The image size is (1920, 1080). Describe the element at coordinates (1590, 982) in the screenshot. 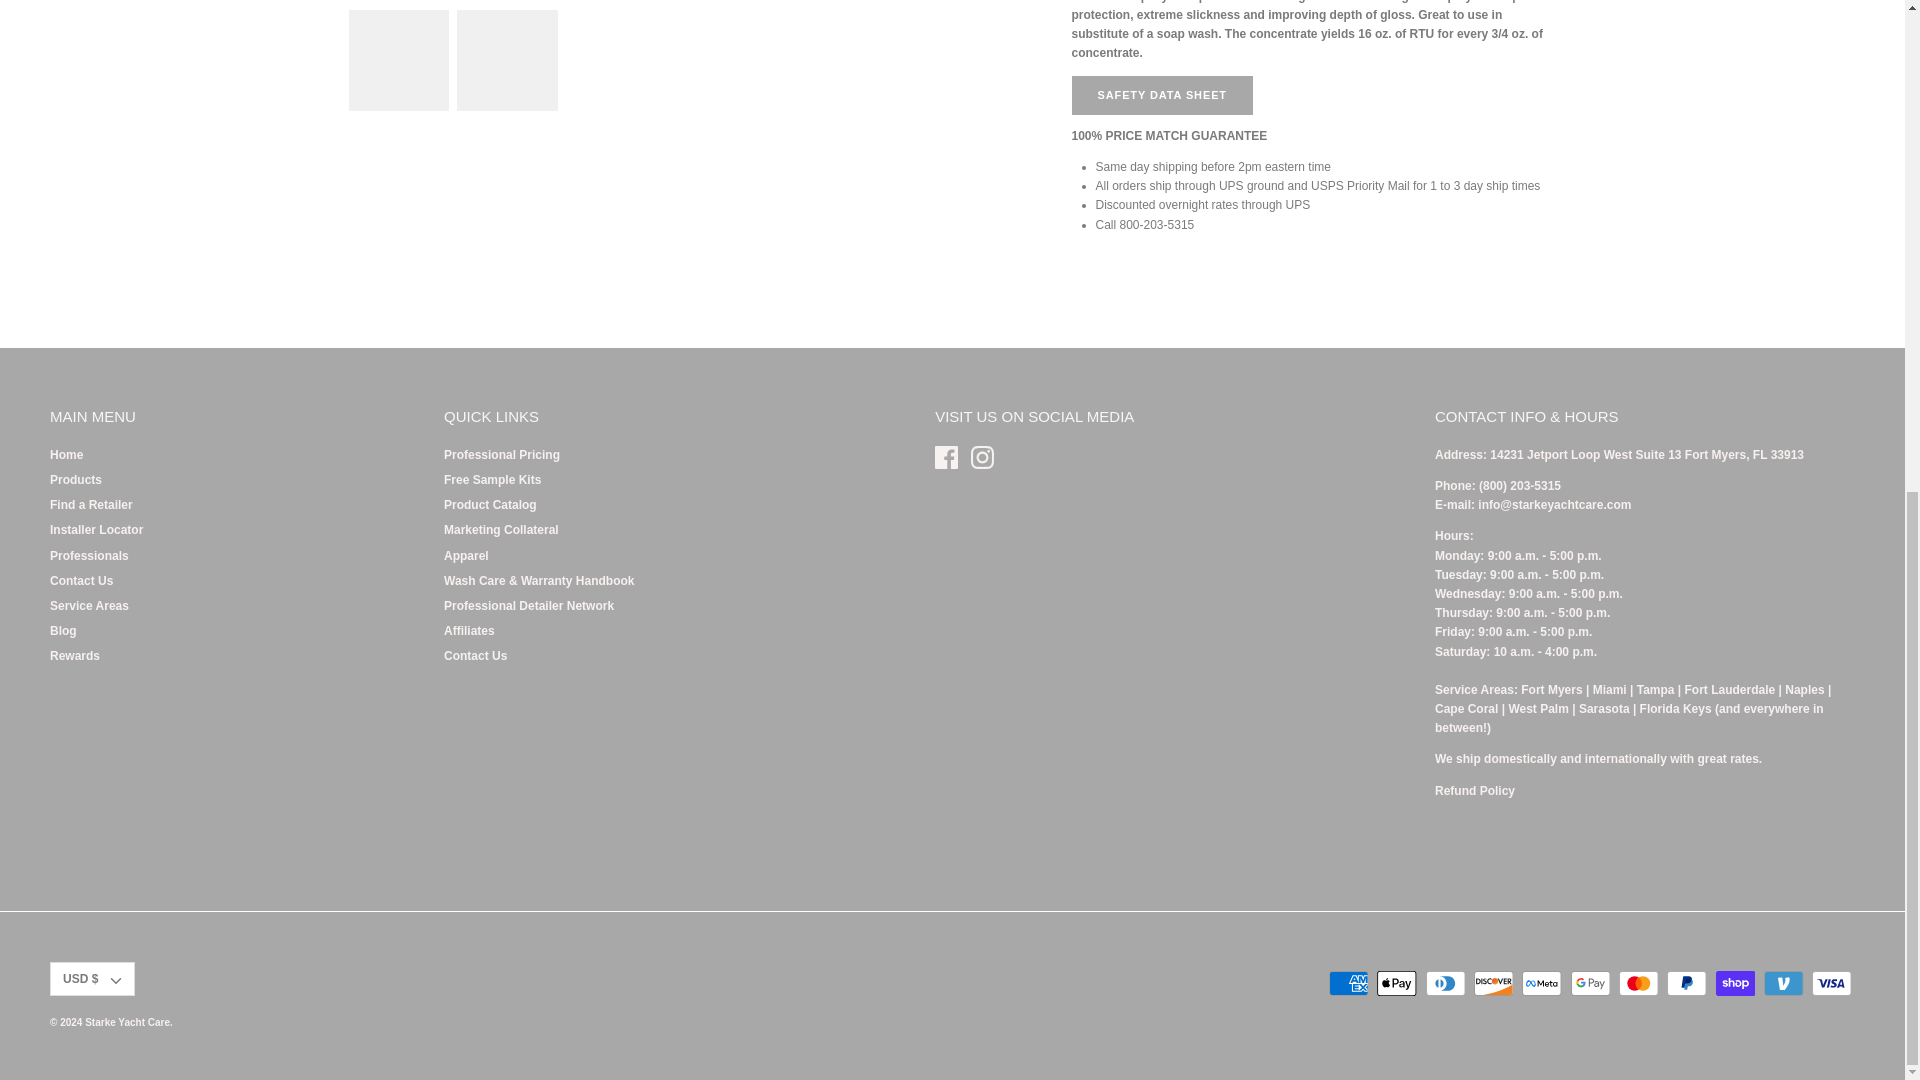

I see `Google Pay` at that location.